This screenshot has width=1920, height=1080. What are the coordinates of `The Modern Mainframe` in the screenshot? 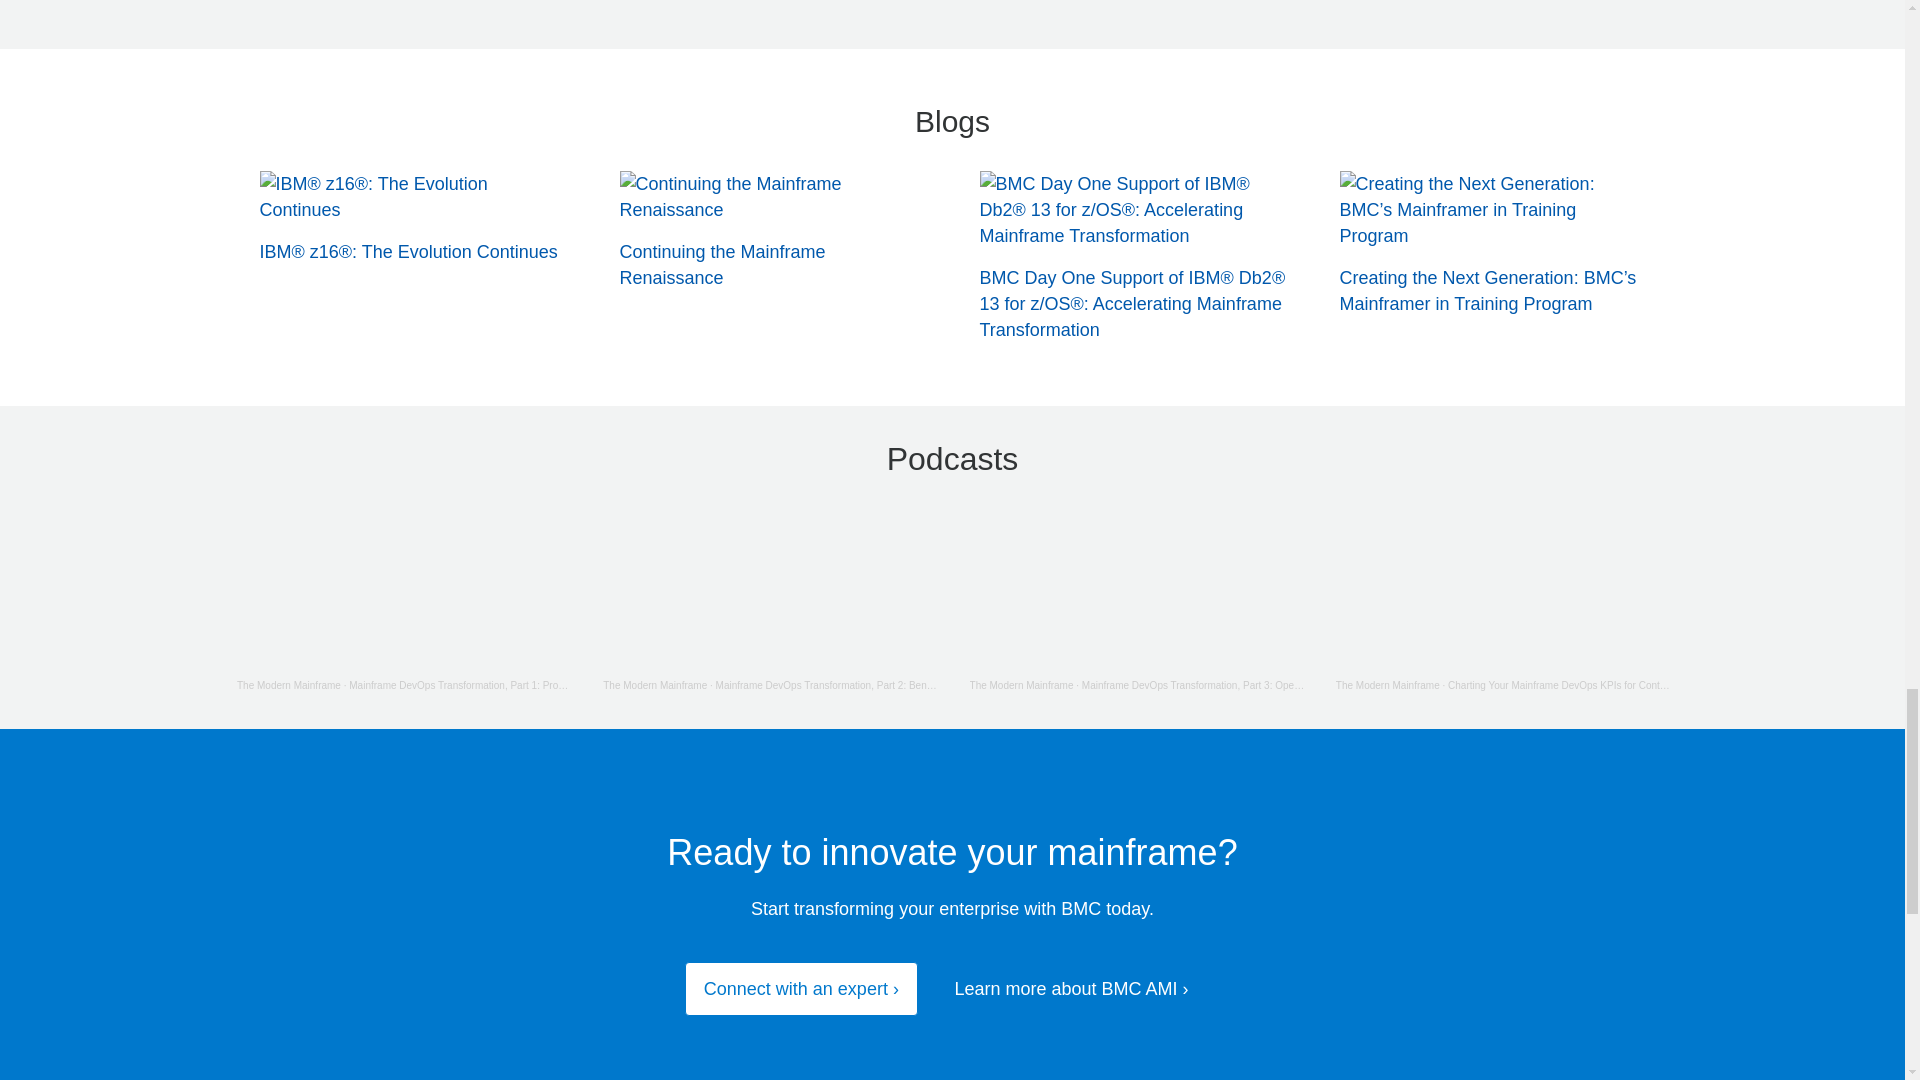 It's located at (288, 686).